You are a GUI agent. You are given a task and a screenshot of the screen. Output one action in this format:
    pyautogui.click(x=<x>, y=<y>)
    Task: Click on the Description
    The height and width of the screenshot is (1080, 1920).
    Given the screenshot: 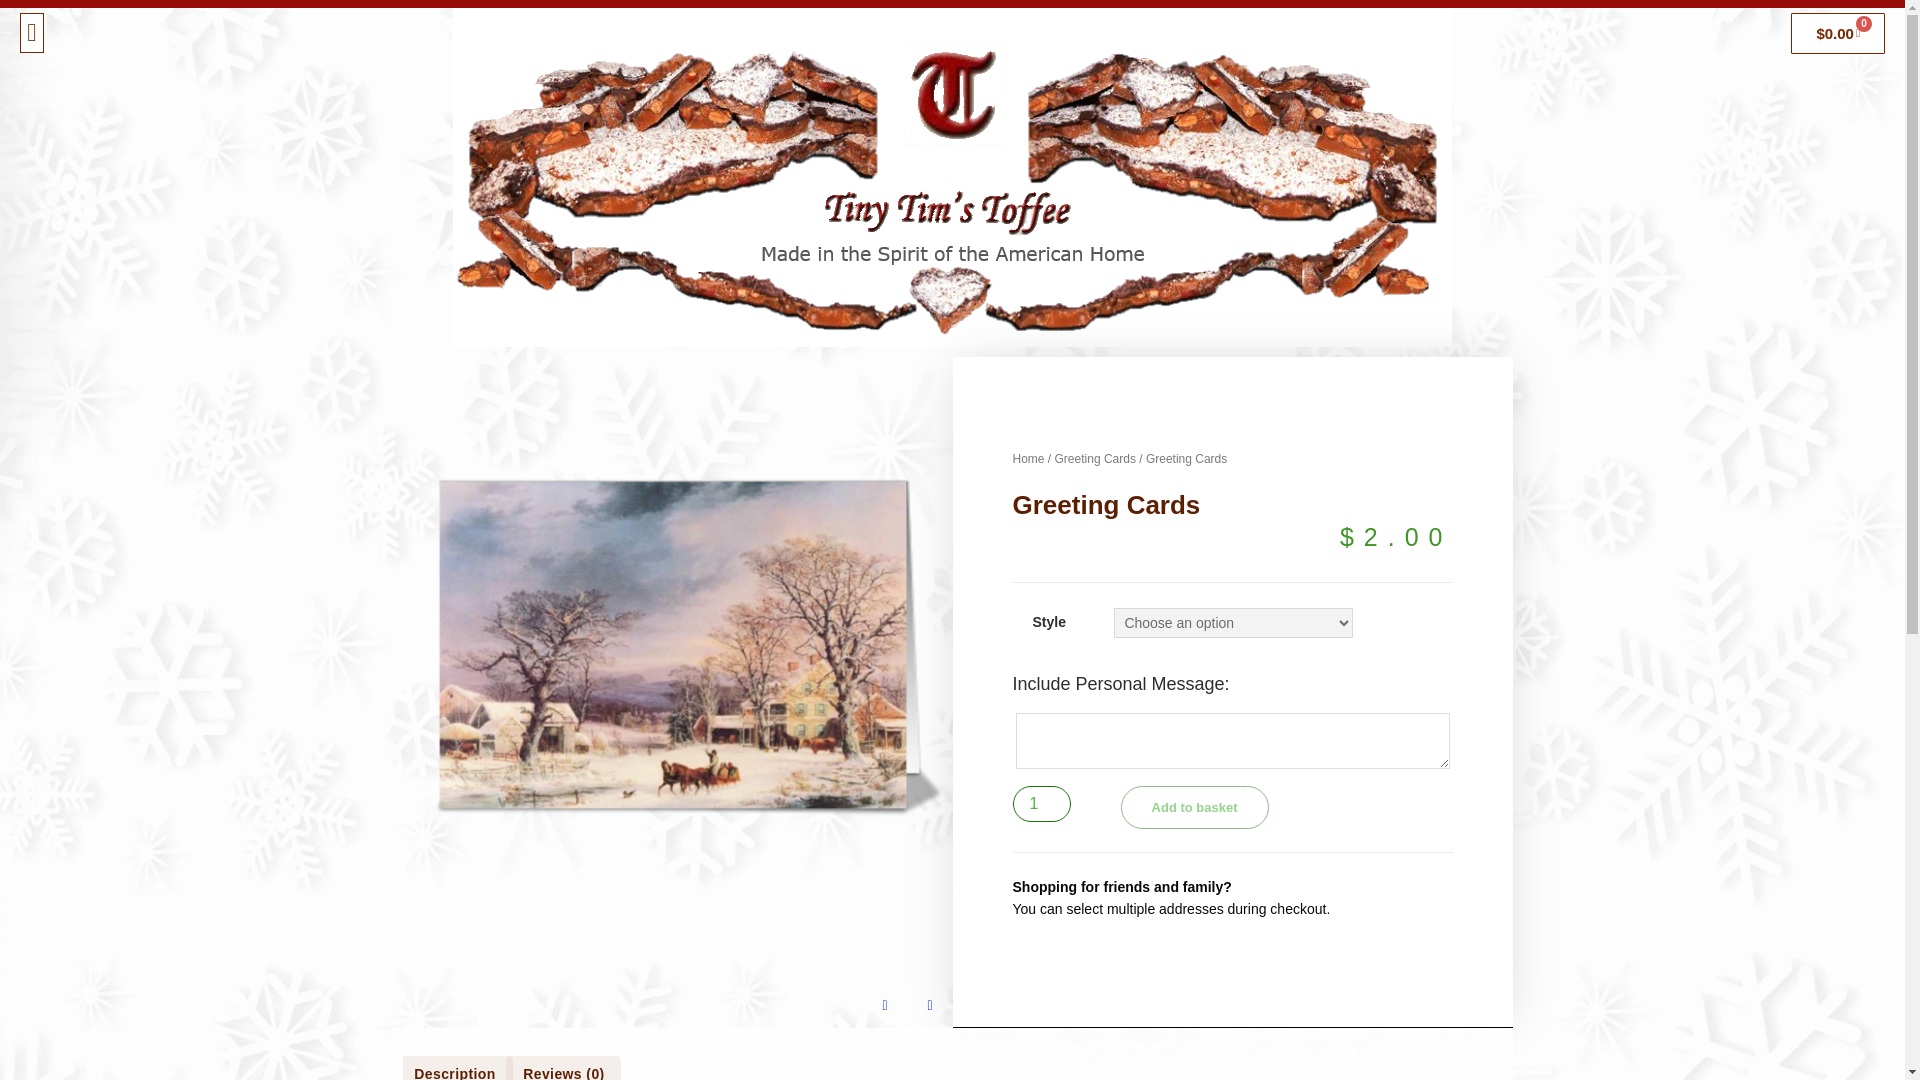 What is the action you would take?
    pyautogui.click(x=454, y=1068)
    